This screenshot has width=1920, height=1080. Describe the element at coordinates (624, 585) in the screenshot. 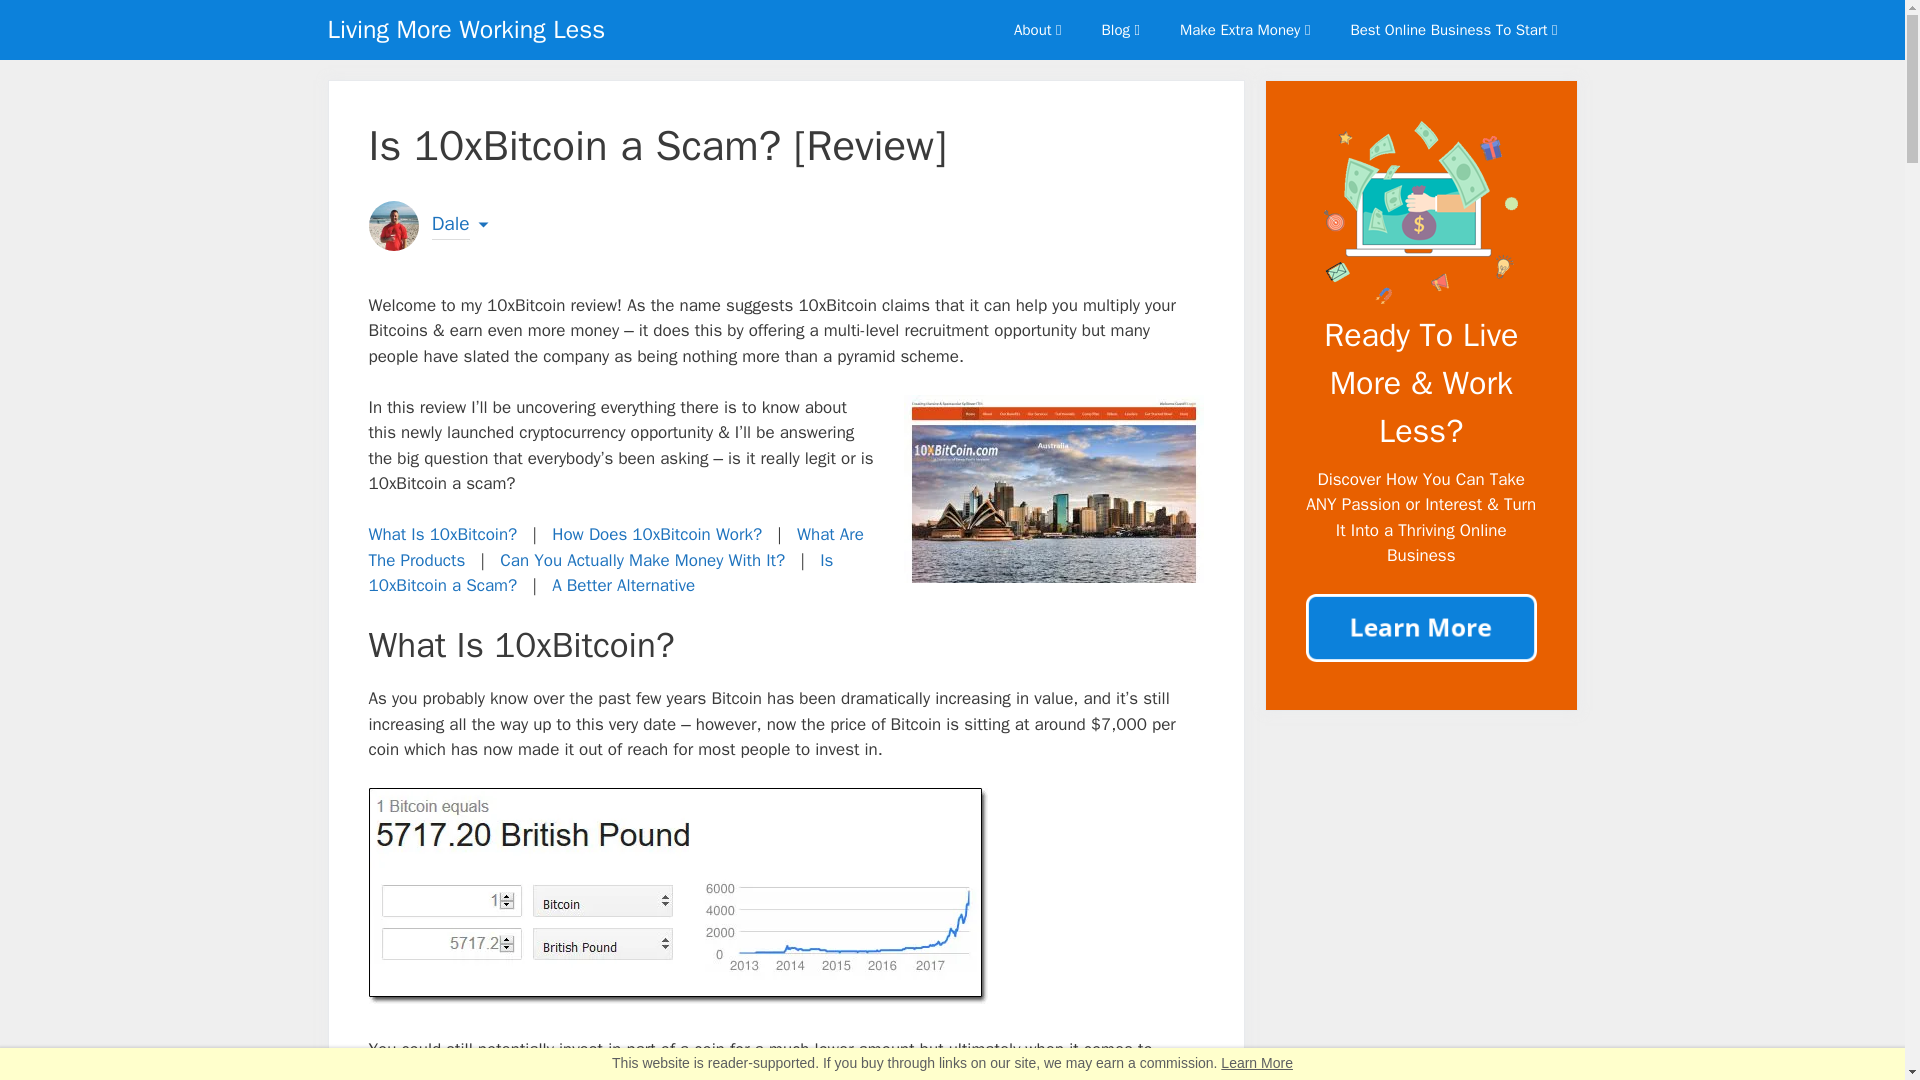

I see `A Better Alternative` at that location.